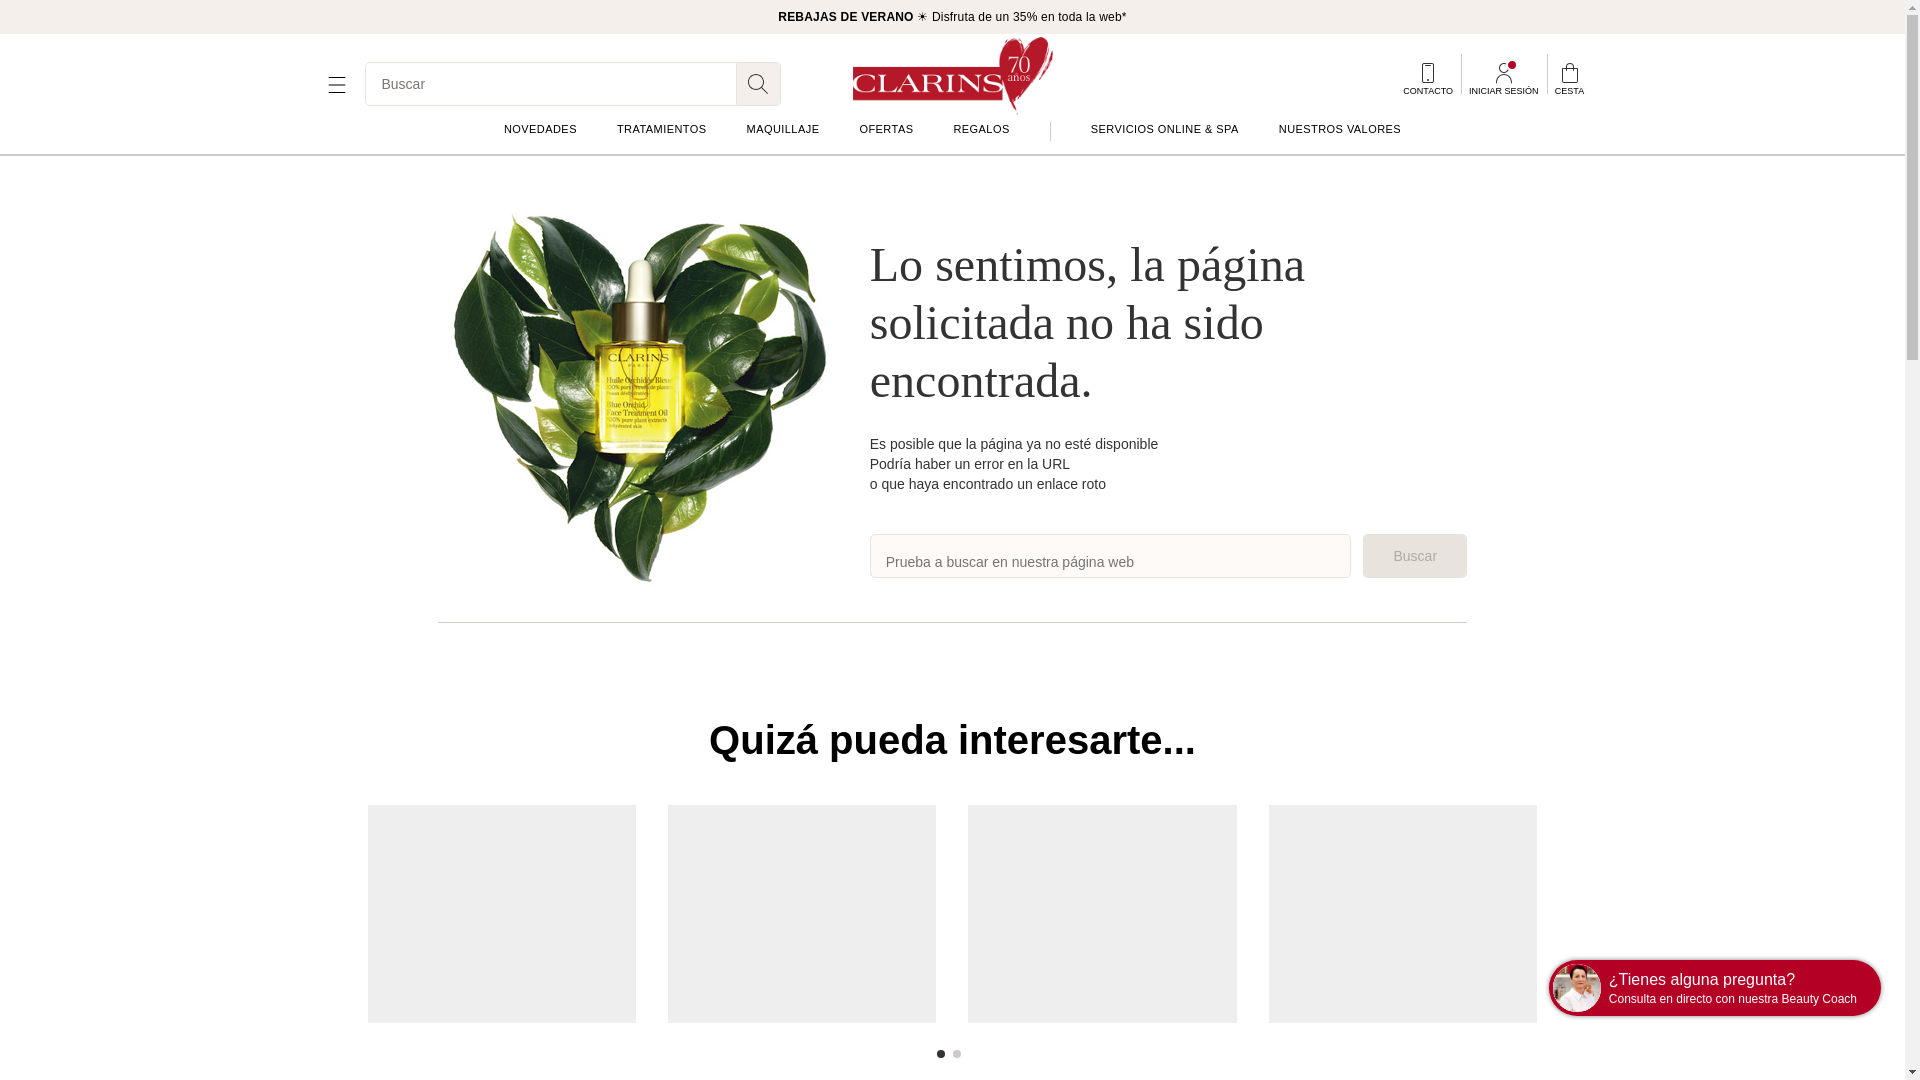 The width and height of the screenshot is (1920, 1080). Describe the element at coordinates (1568, 79) in the screenshot. I see `CESTA` at that location.